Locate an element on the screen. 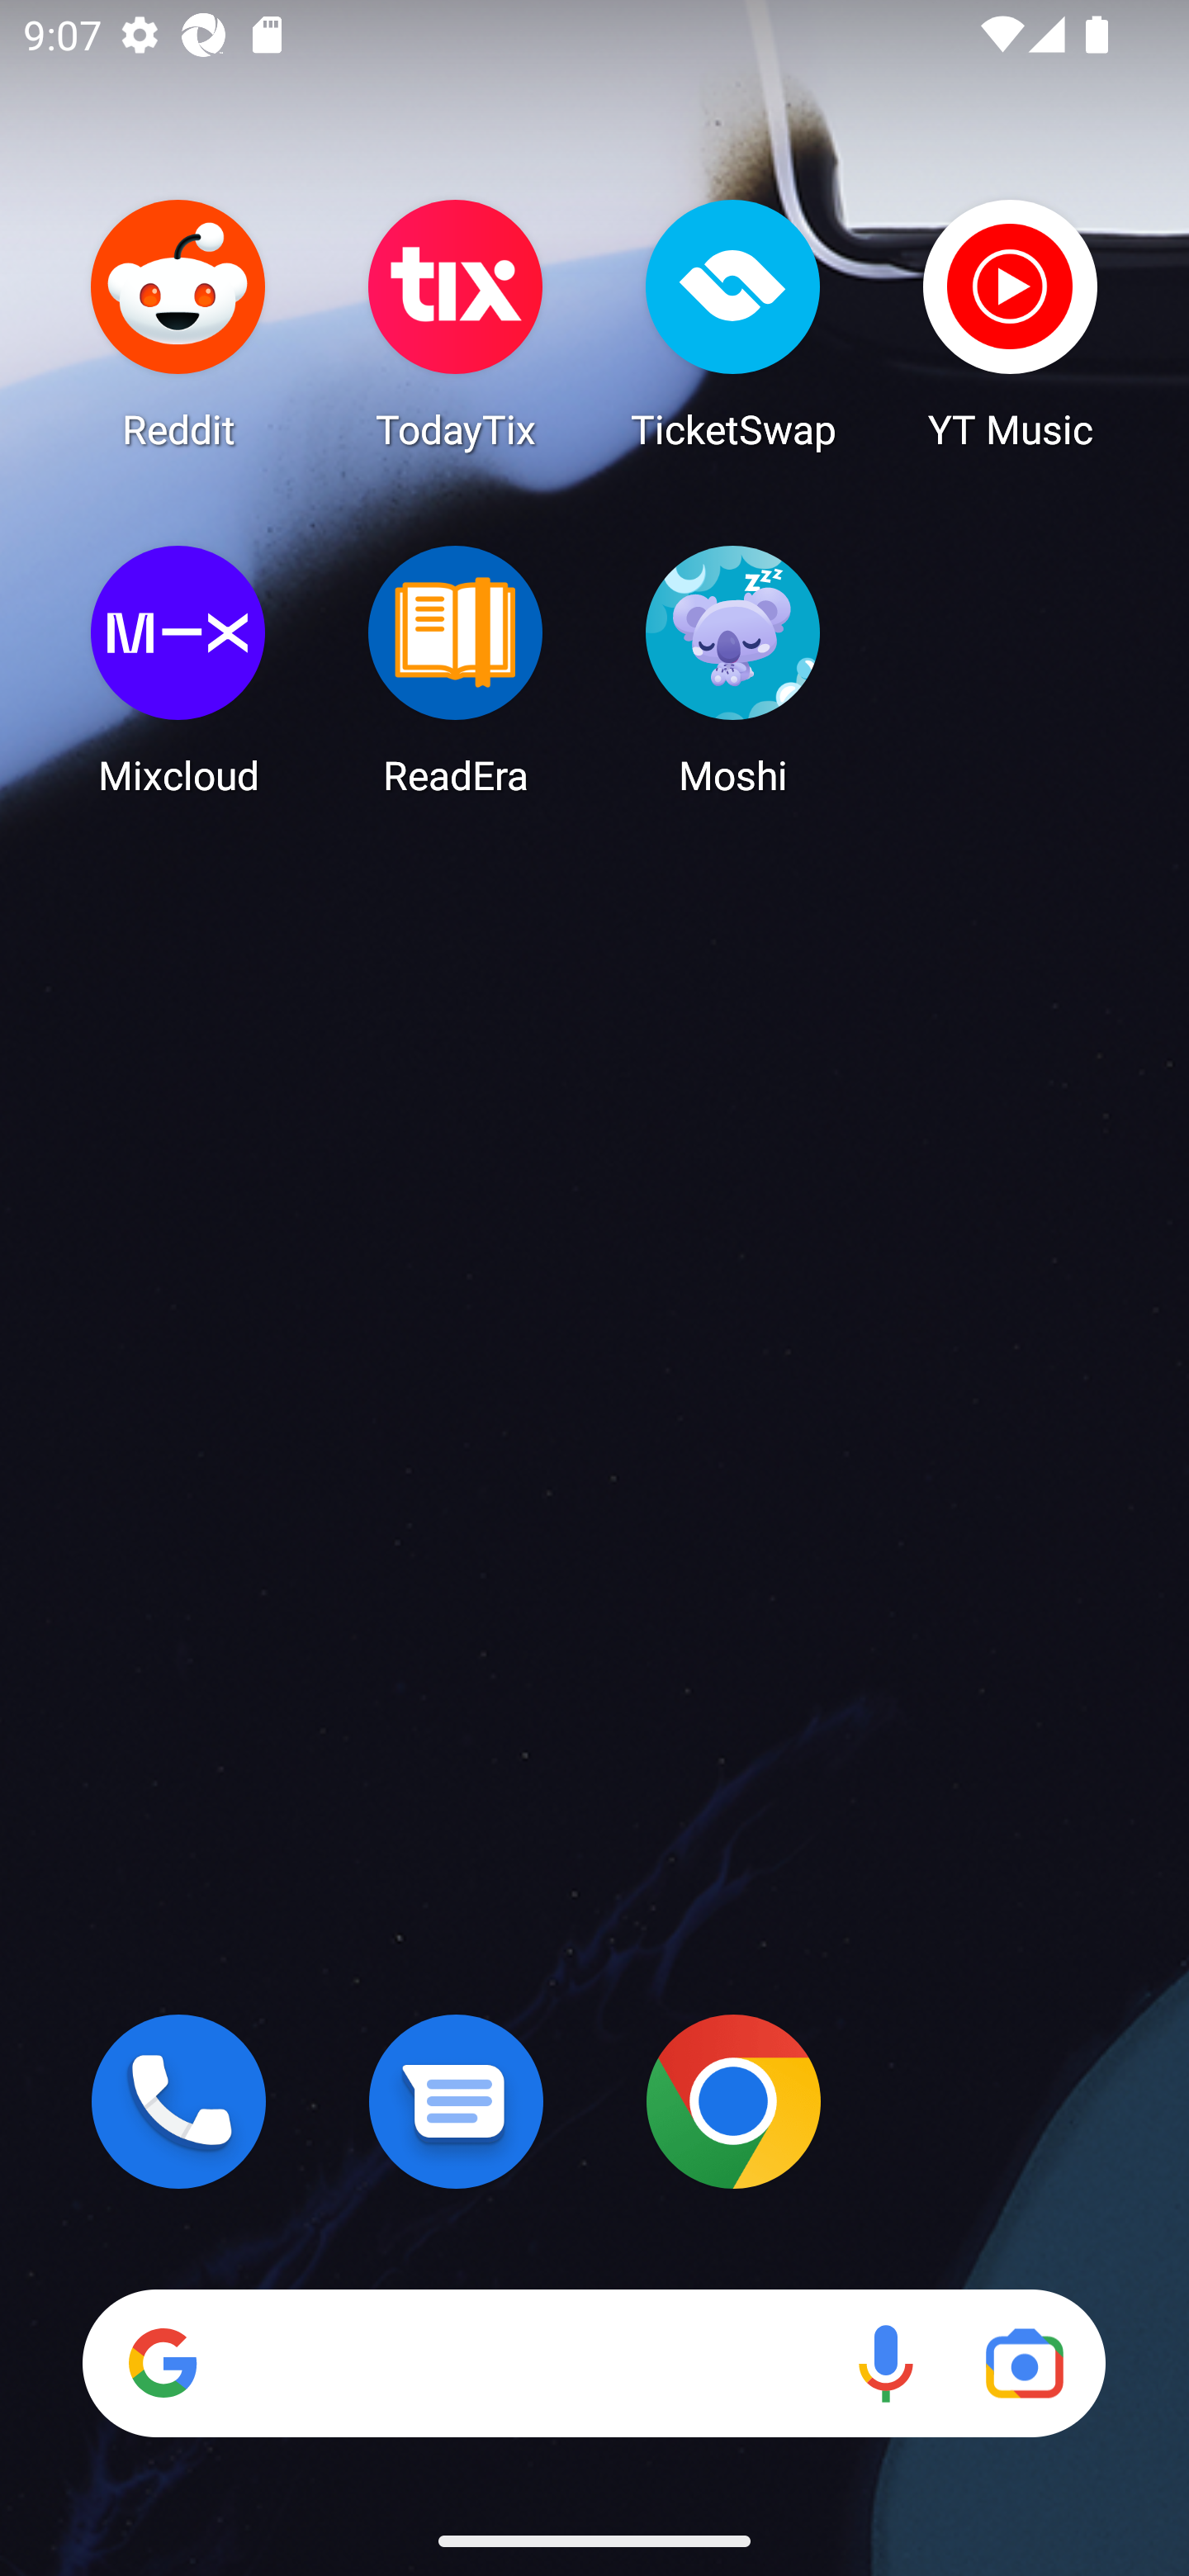  Chrome is located at coordinates (733, 2101).